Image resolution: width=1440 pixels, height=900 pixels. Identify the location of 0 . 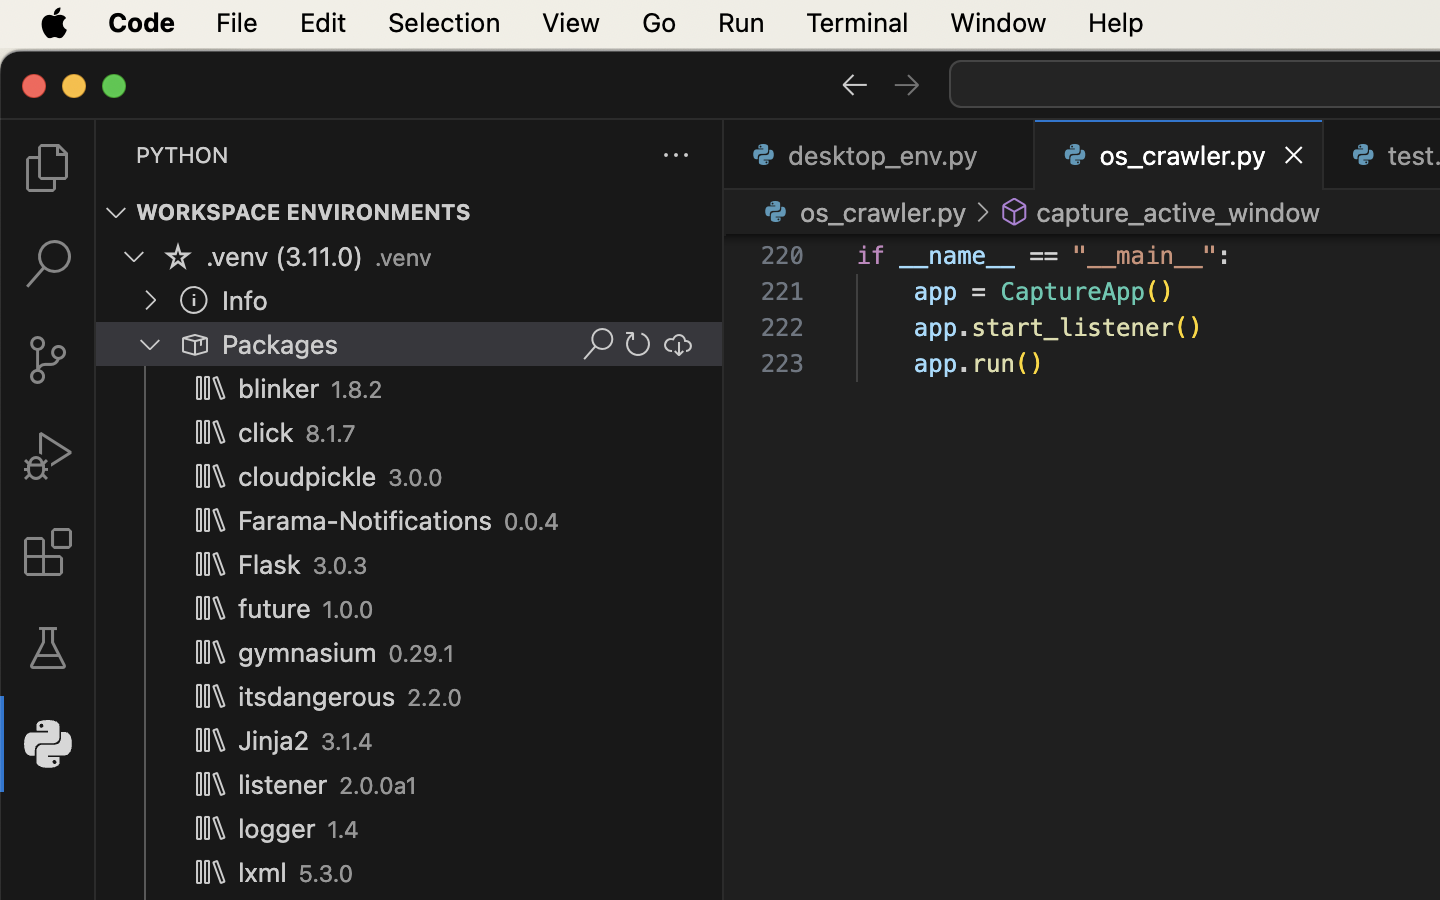
(48, 360).